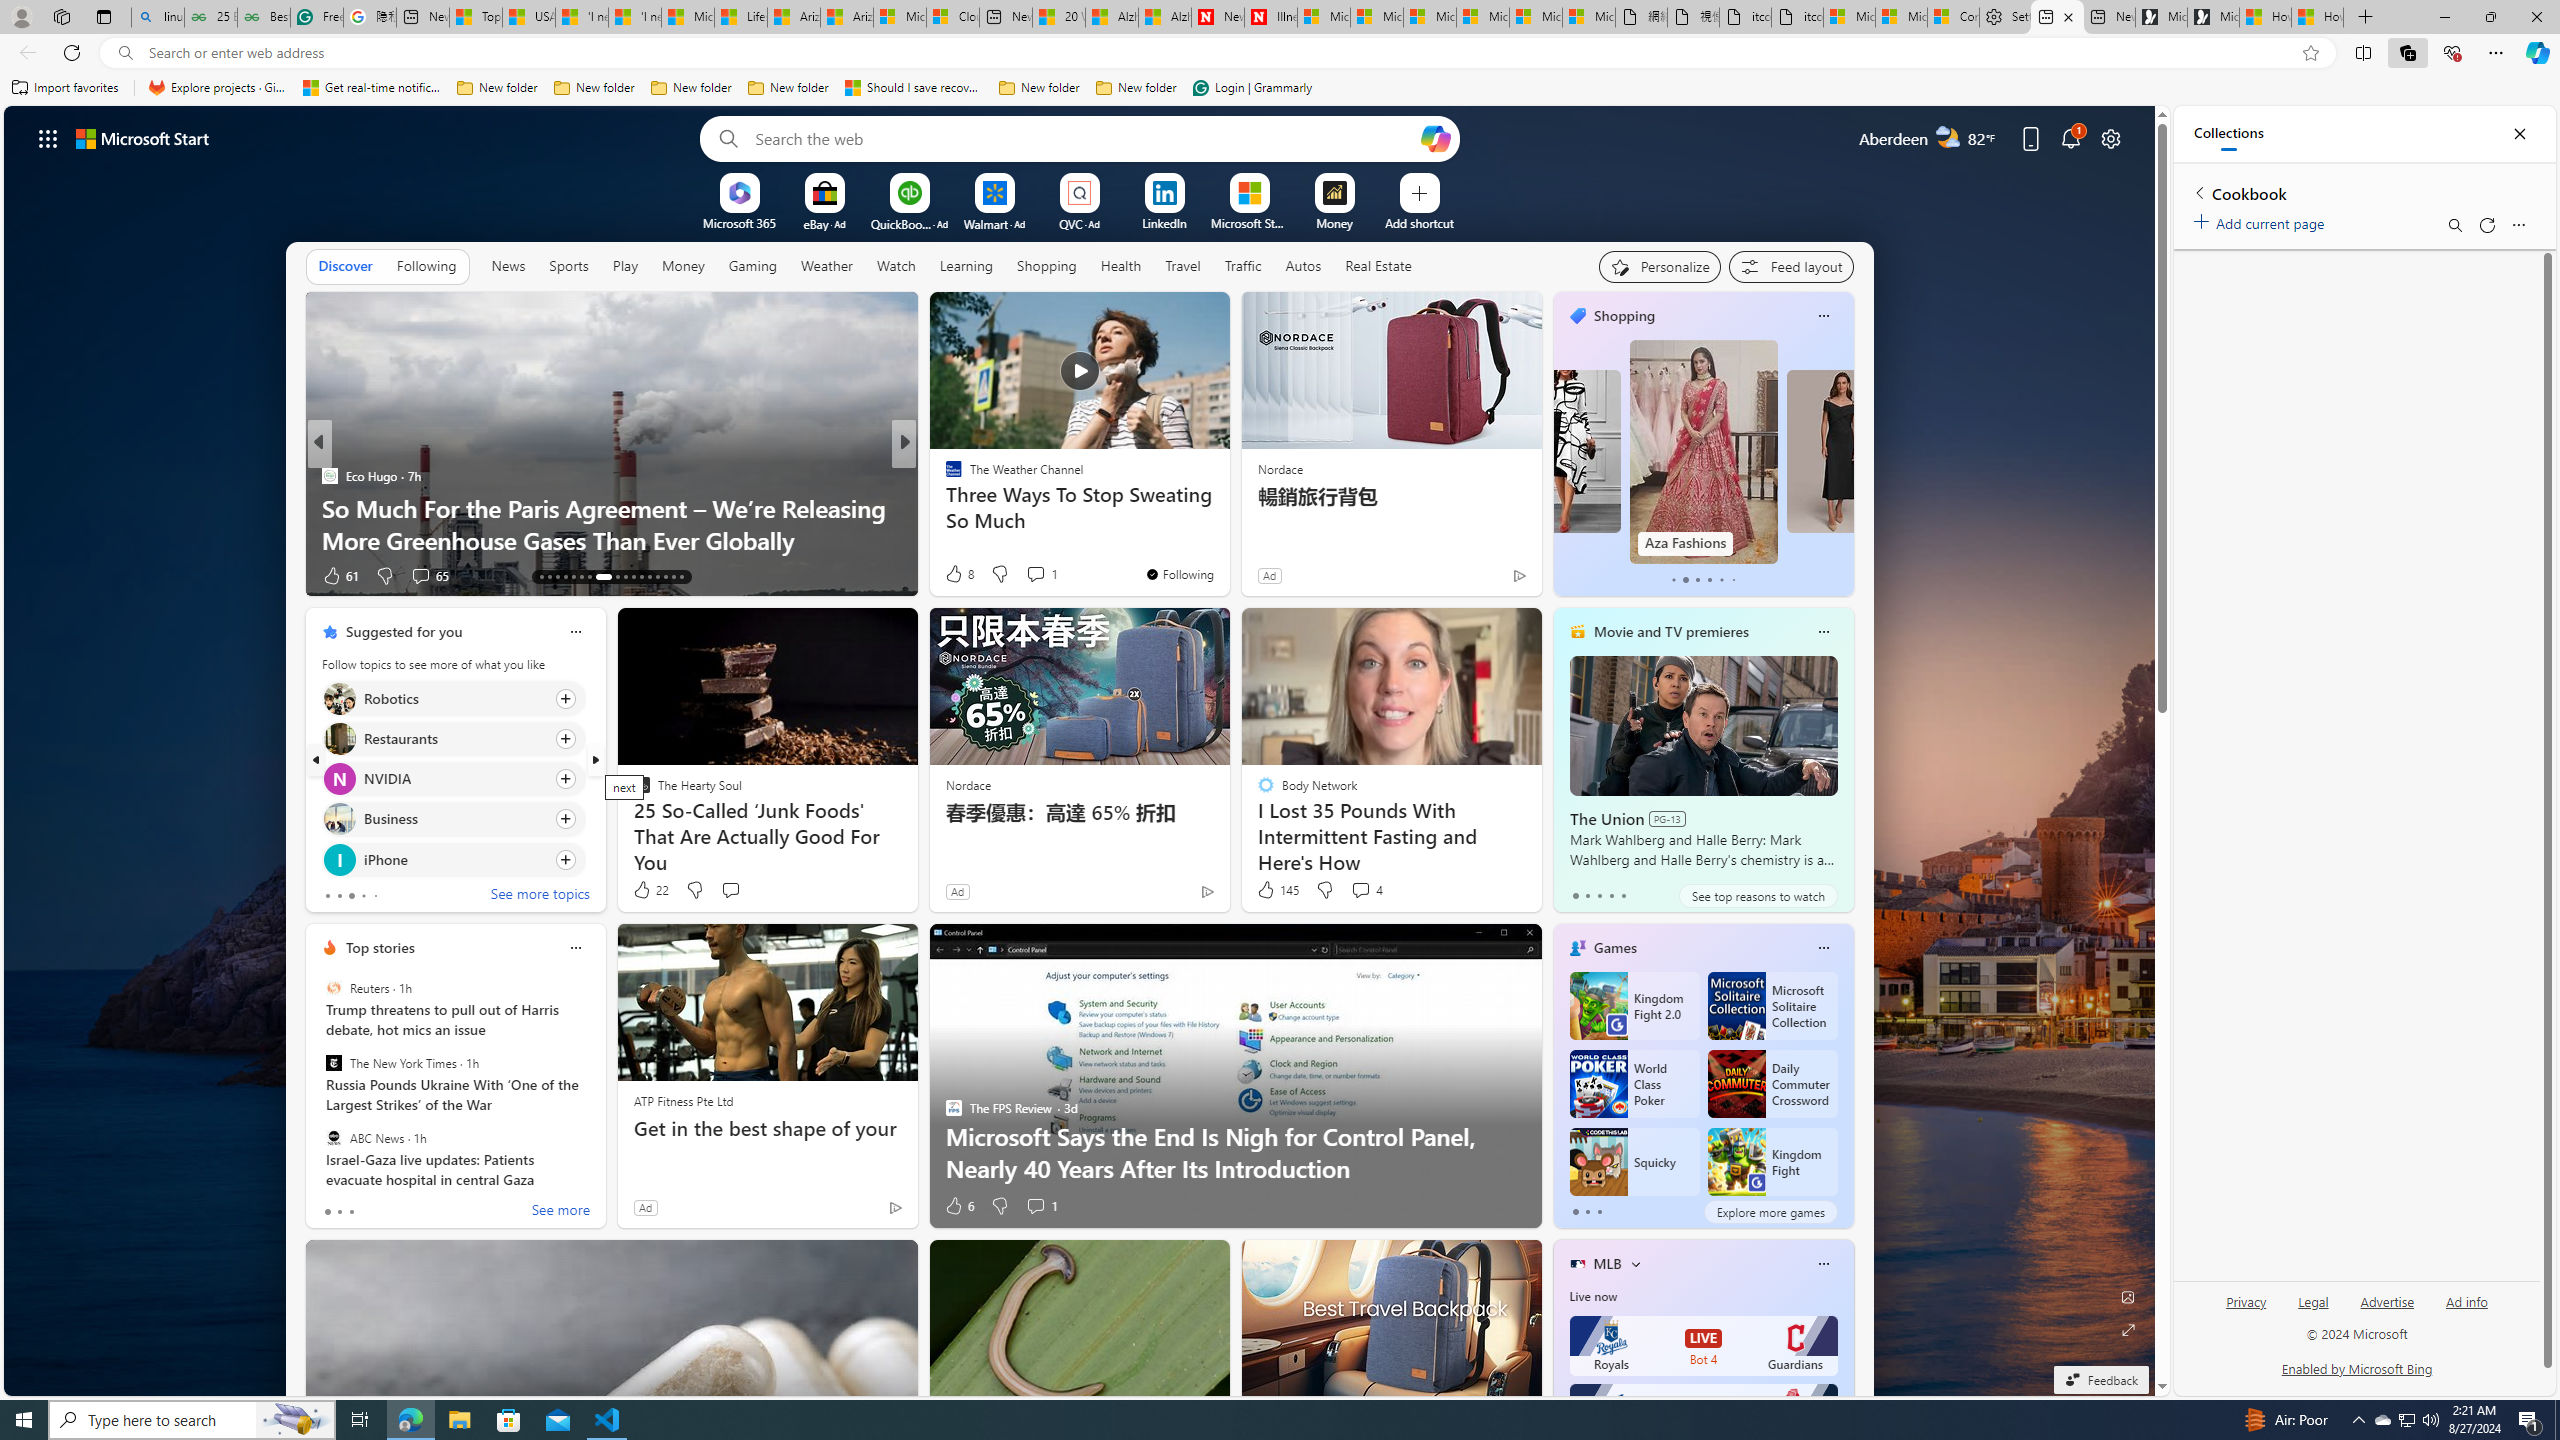  Describe the element at coordinates (766, 1128) in the screenshot. I see `Get in the best shape of your` at that location.